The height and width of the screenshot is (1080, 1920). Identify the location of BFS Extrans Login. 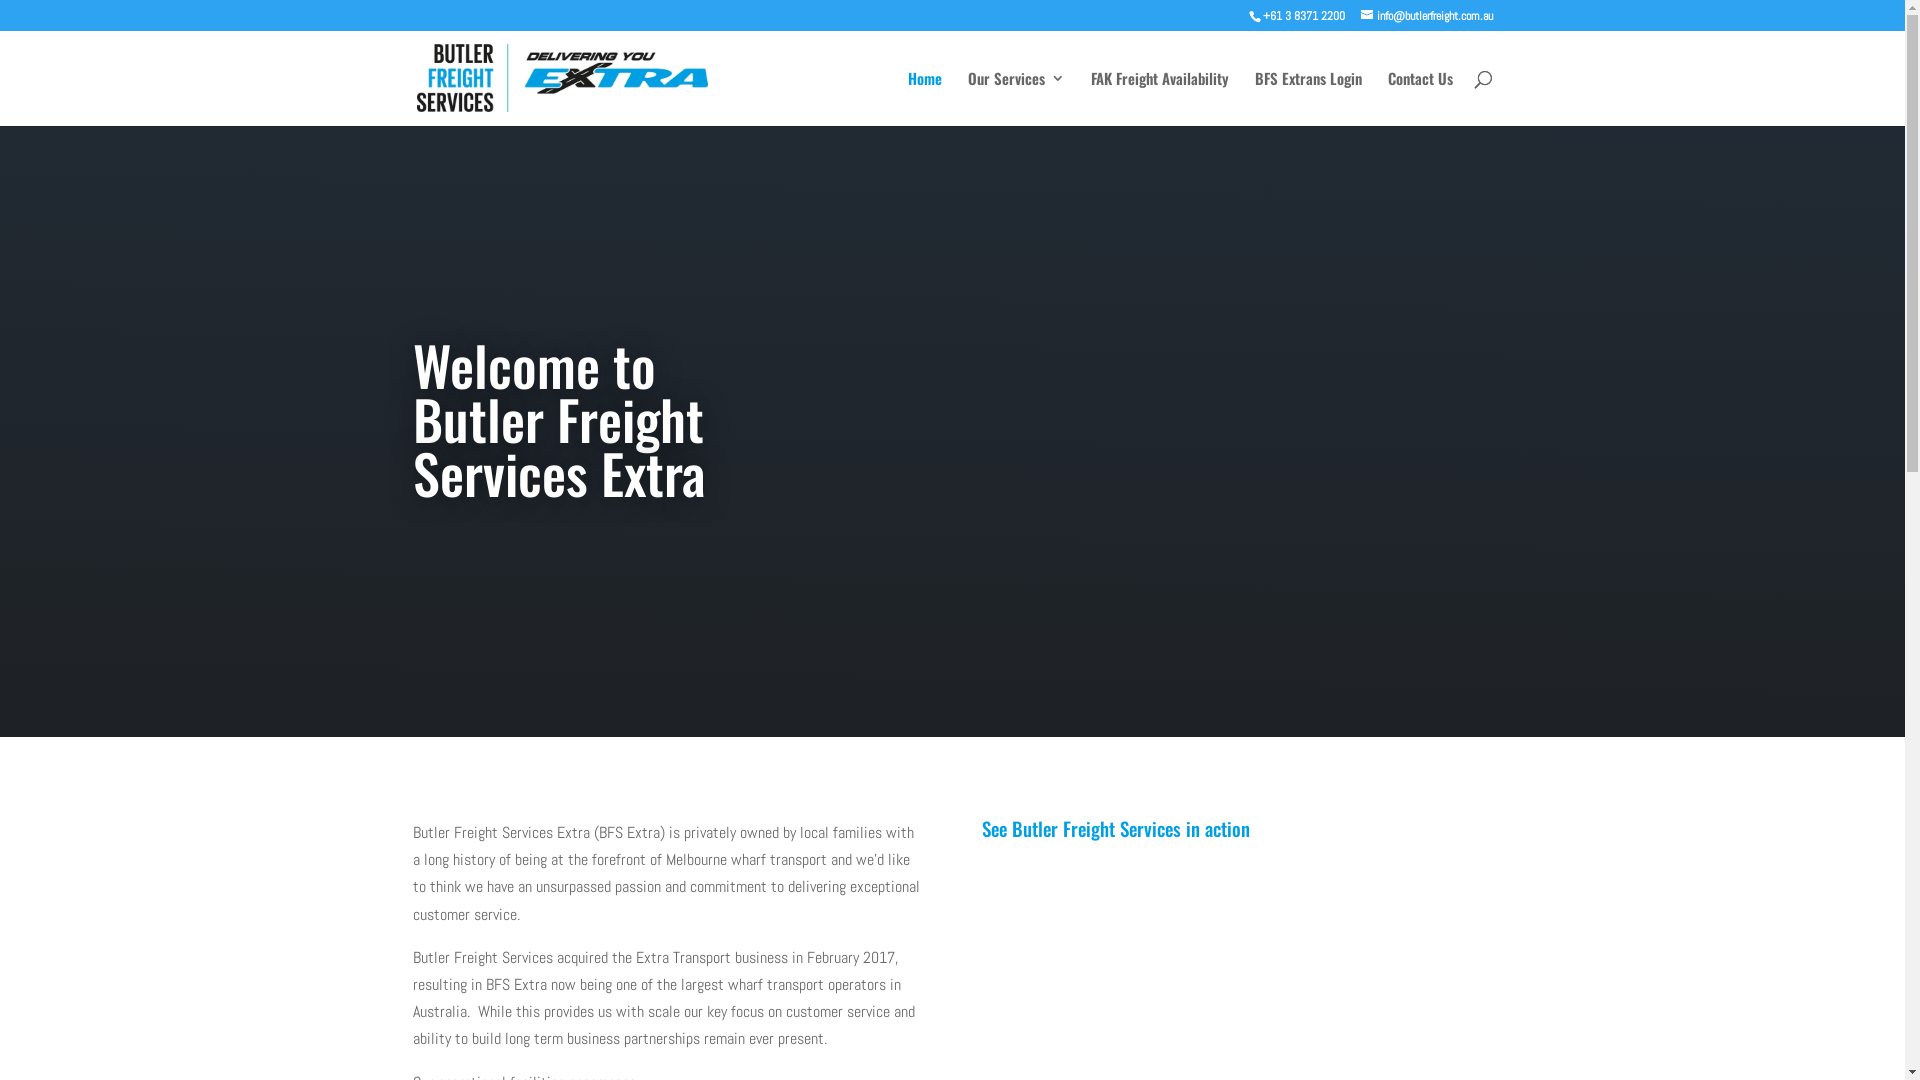
(1308, 98).